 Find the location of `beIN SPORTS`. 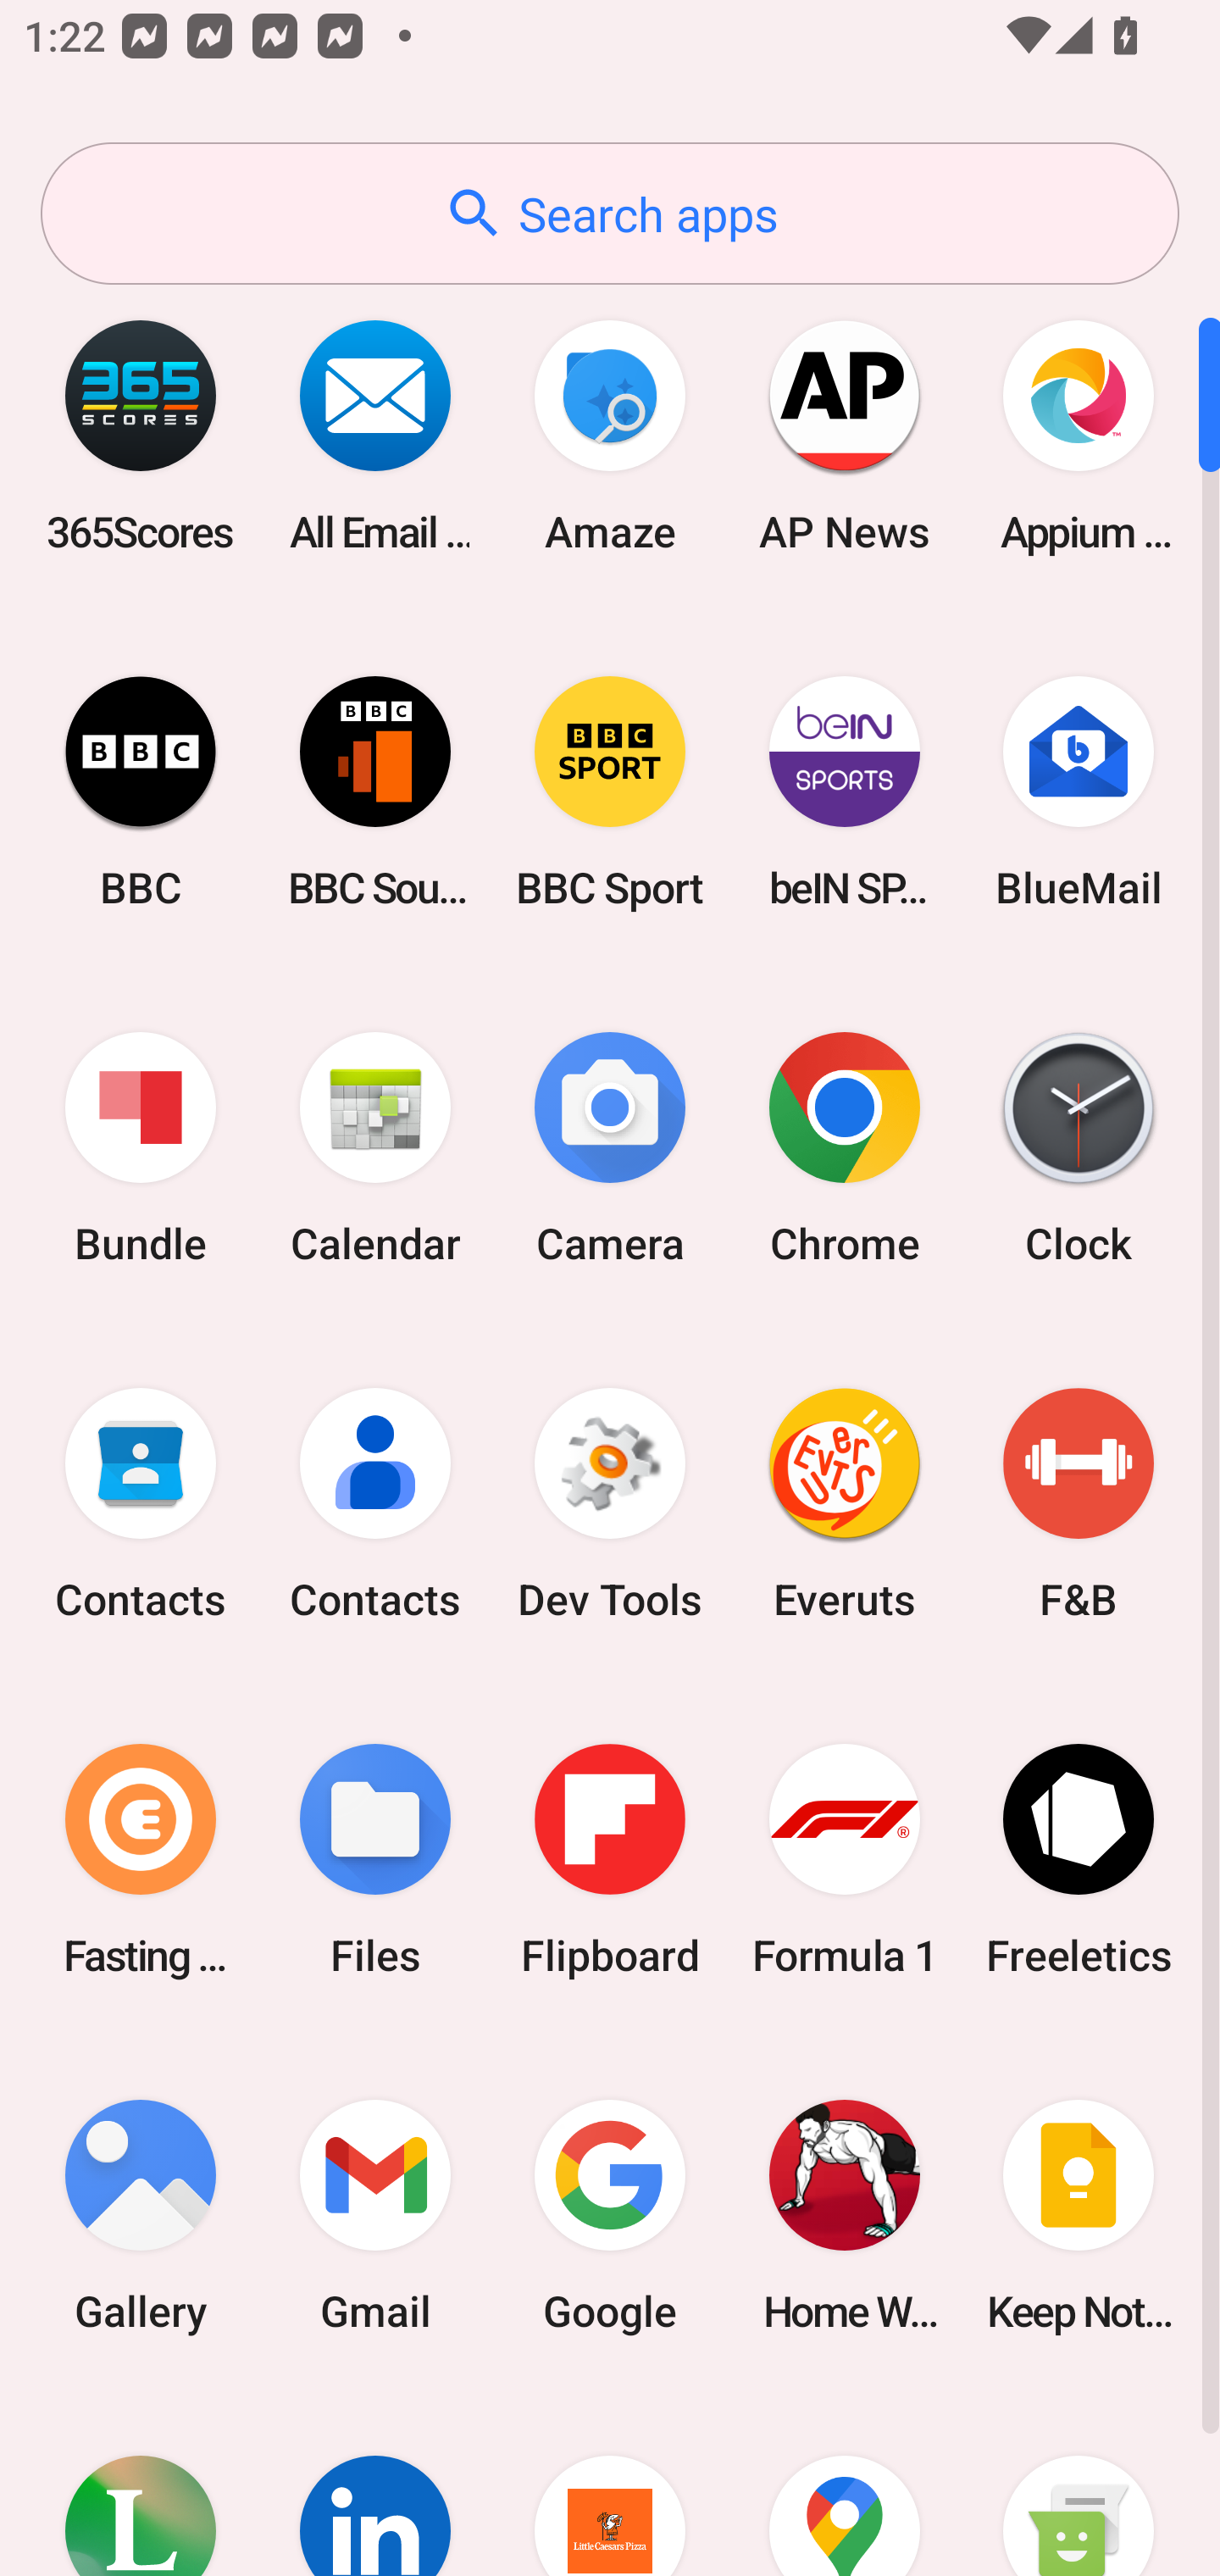

beIN SPORTS is located at coordinates (844, 791).